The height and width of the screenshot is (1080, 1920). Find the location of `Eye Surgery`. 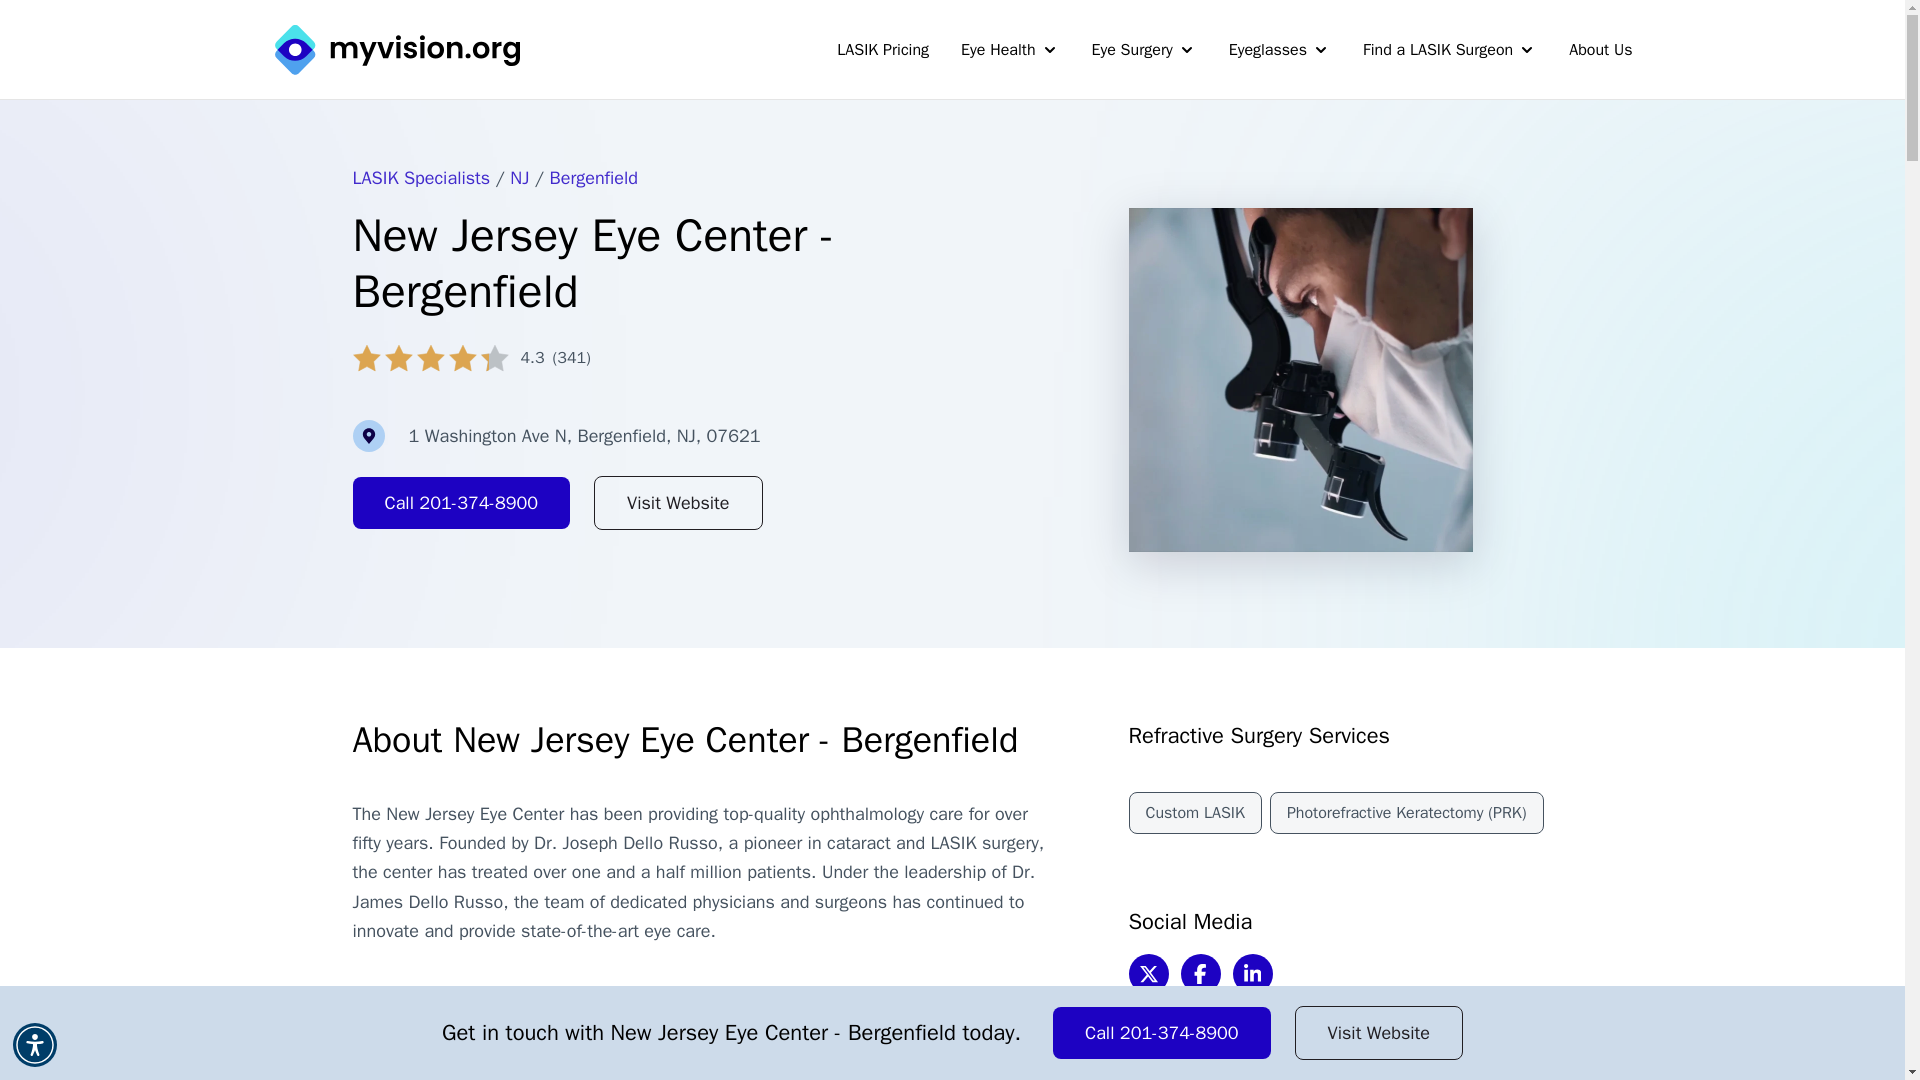

Eye Surgery is located at coordinates (1144, 50).